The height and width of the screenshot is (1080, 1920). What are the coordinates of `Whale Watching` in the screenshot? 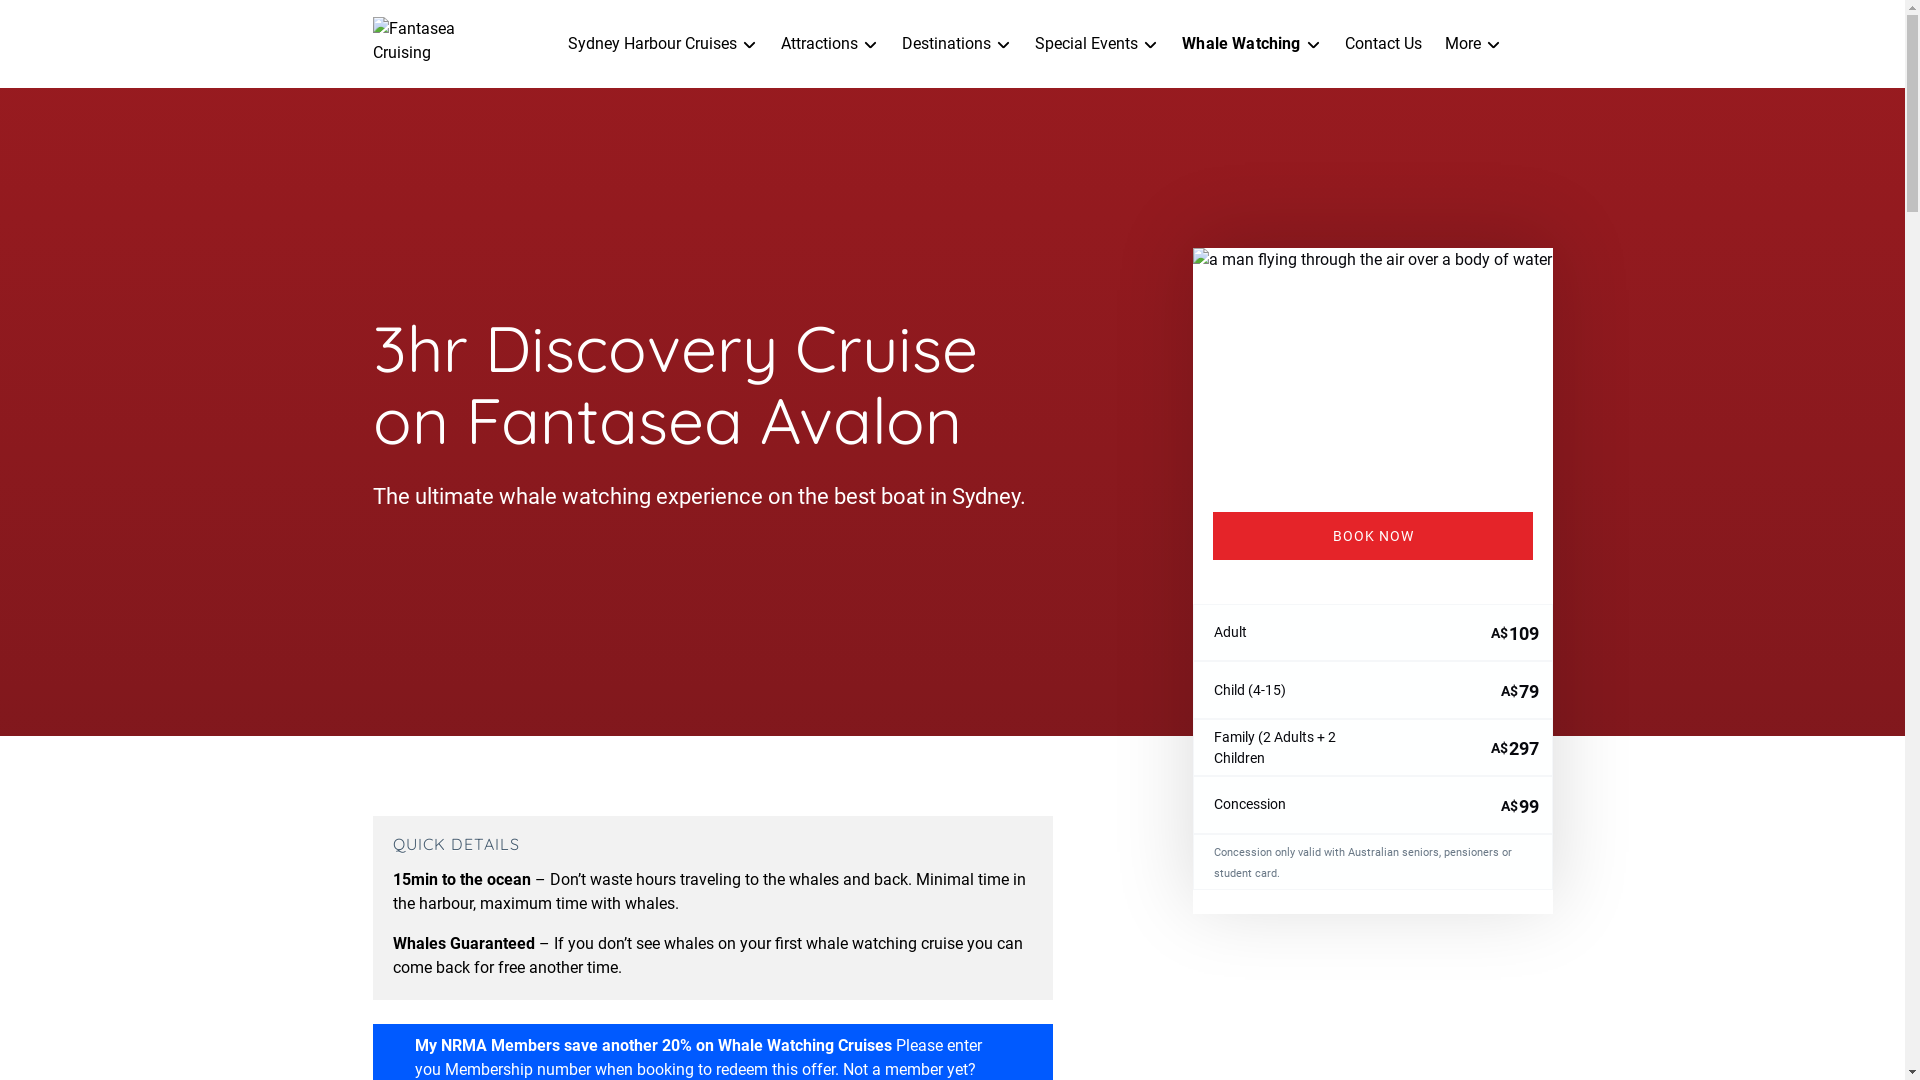 It's located at (1251, 44).